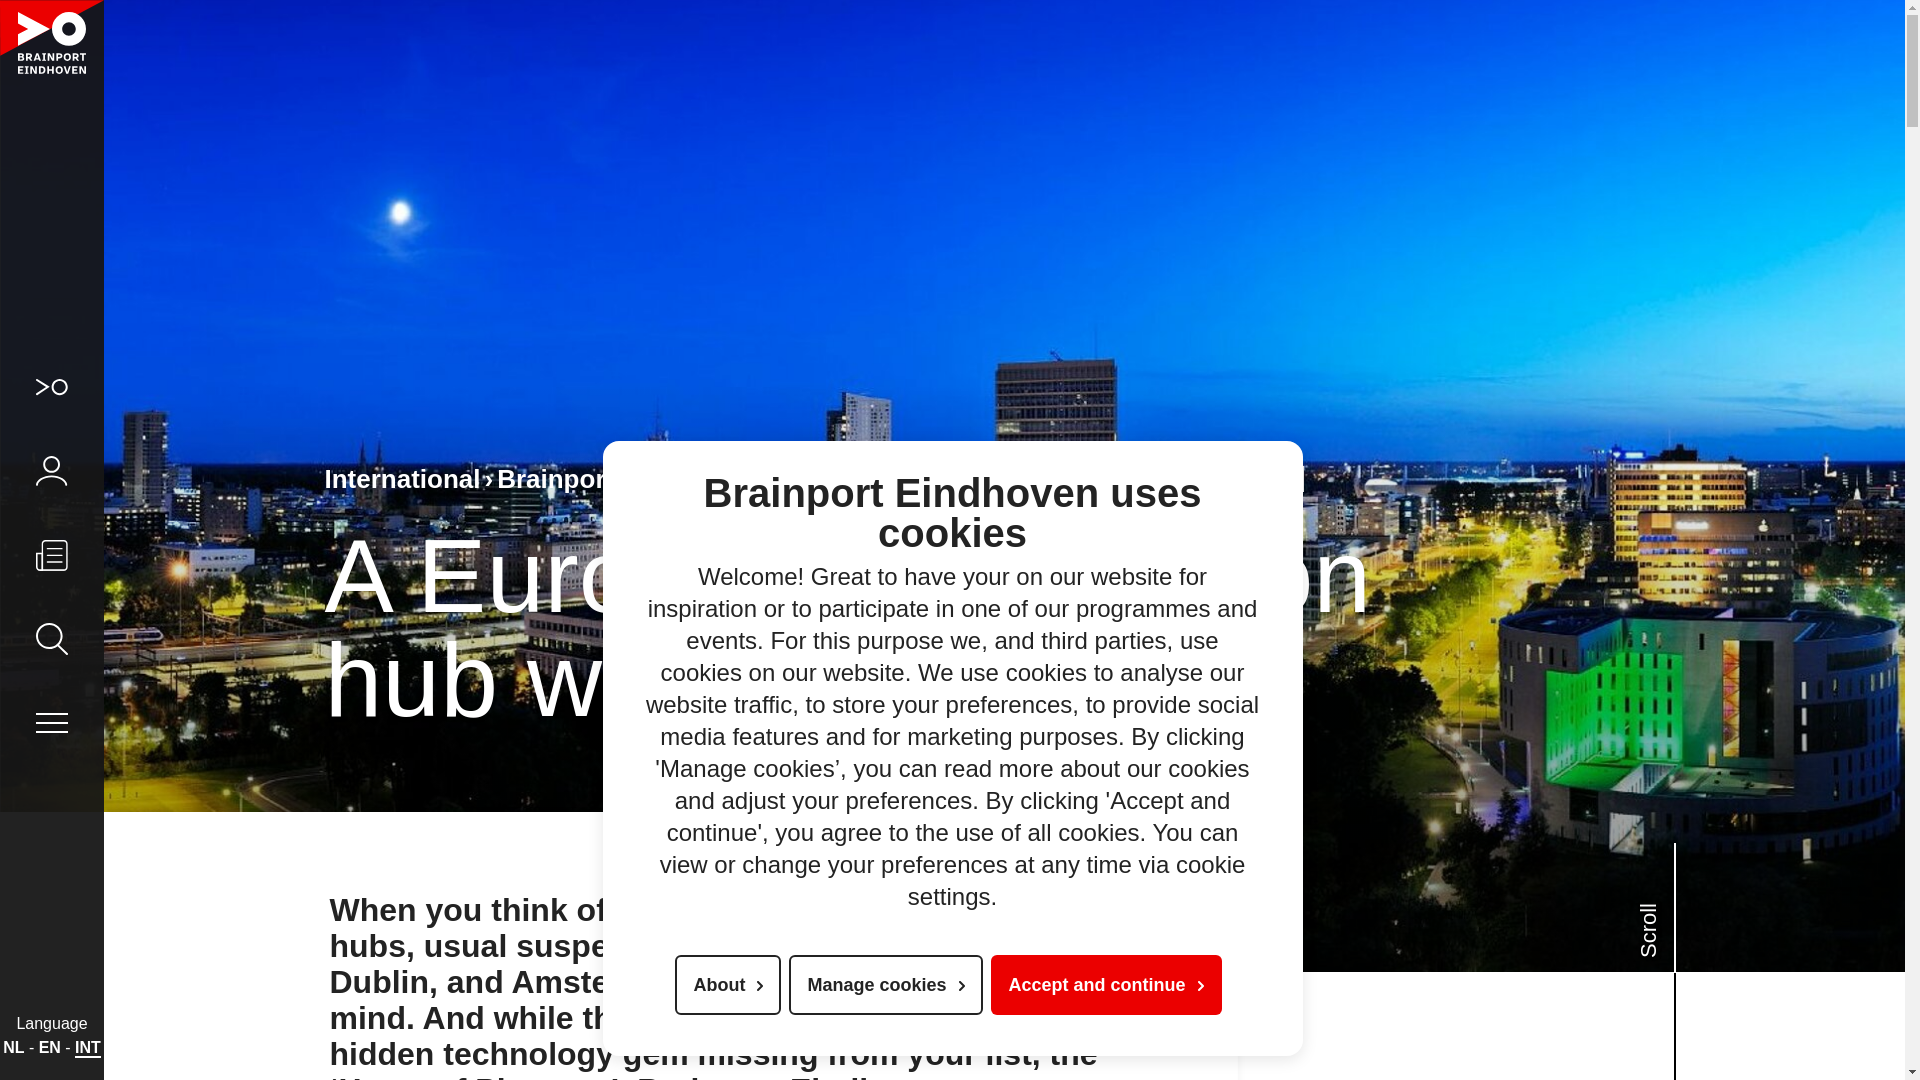 The image size is (1920, 1080). I want to click on Blogs, so click(857, 478).